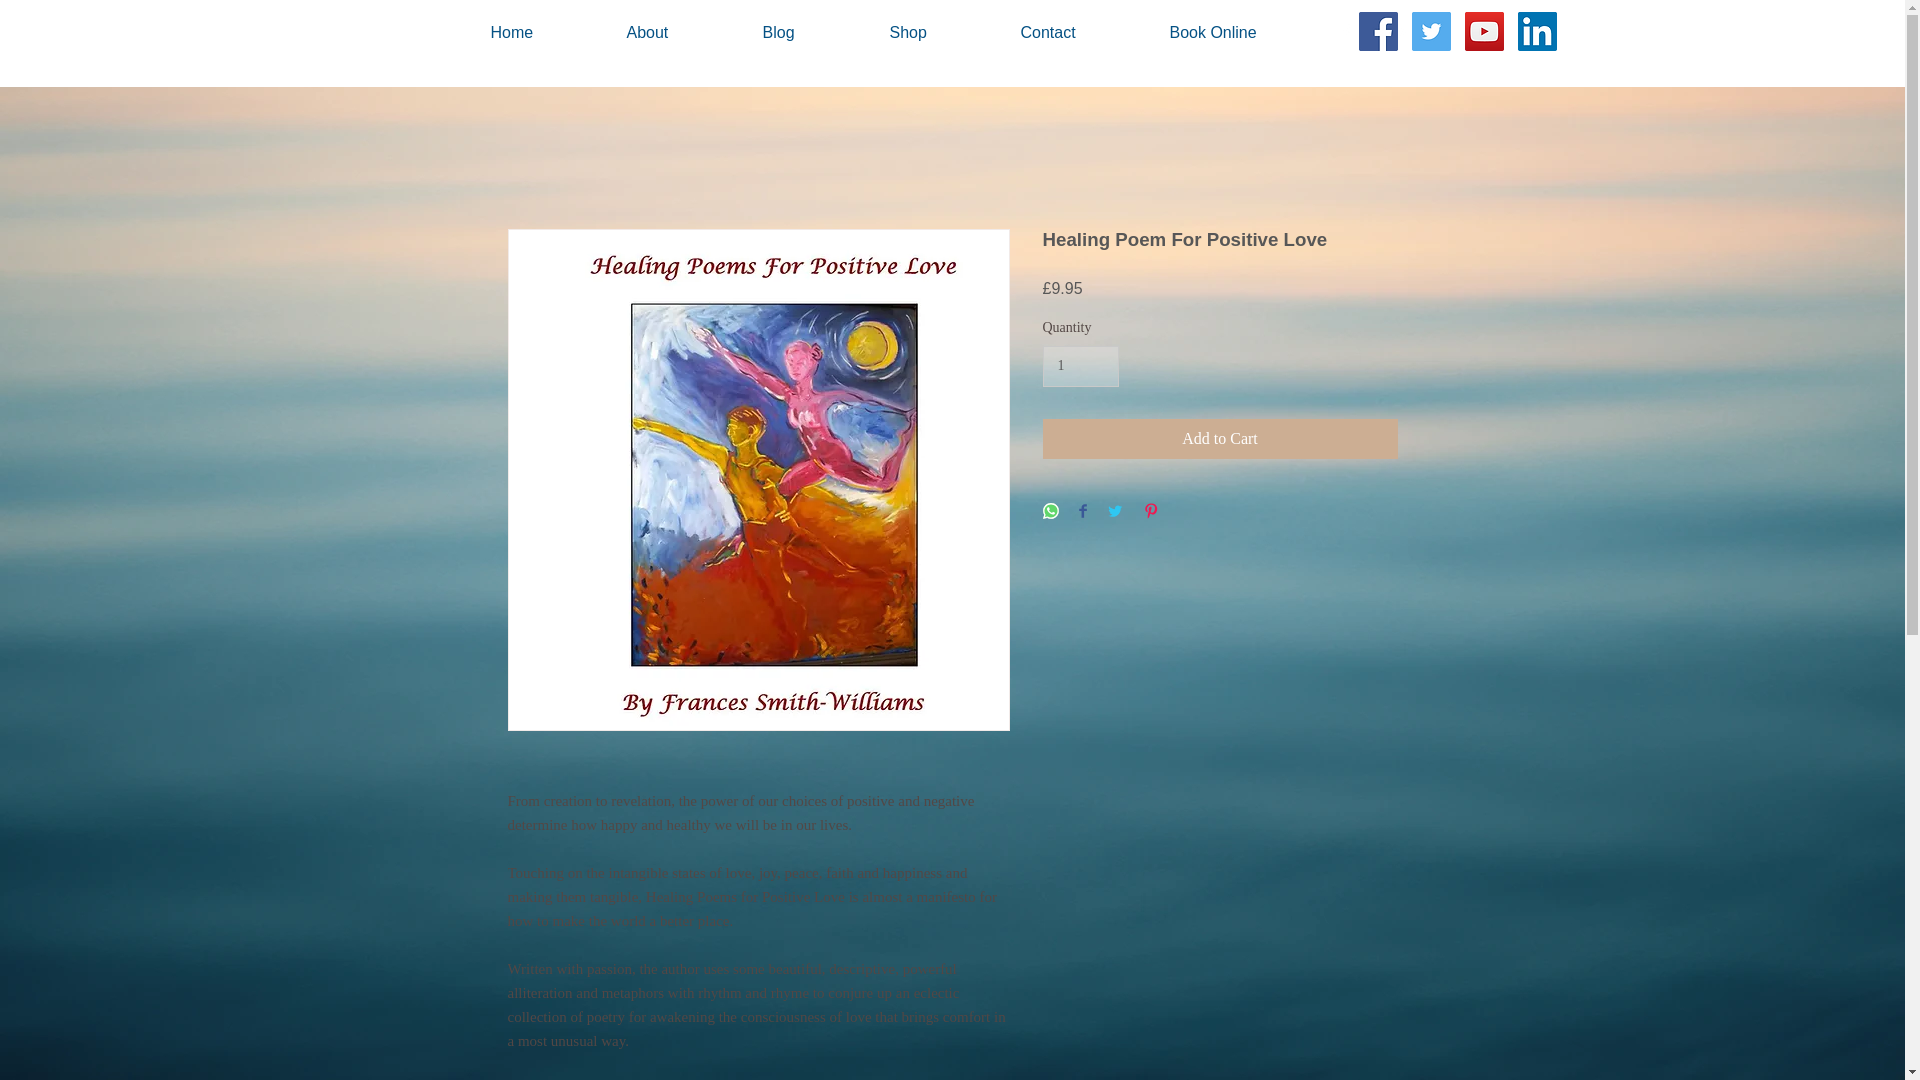  I want to click on Contact, so click(1084, 32).